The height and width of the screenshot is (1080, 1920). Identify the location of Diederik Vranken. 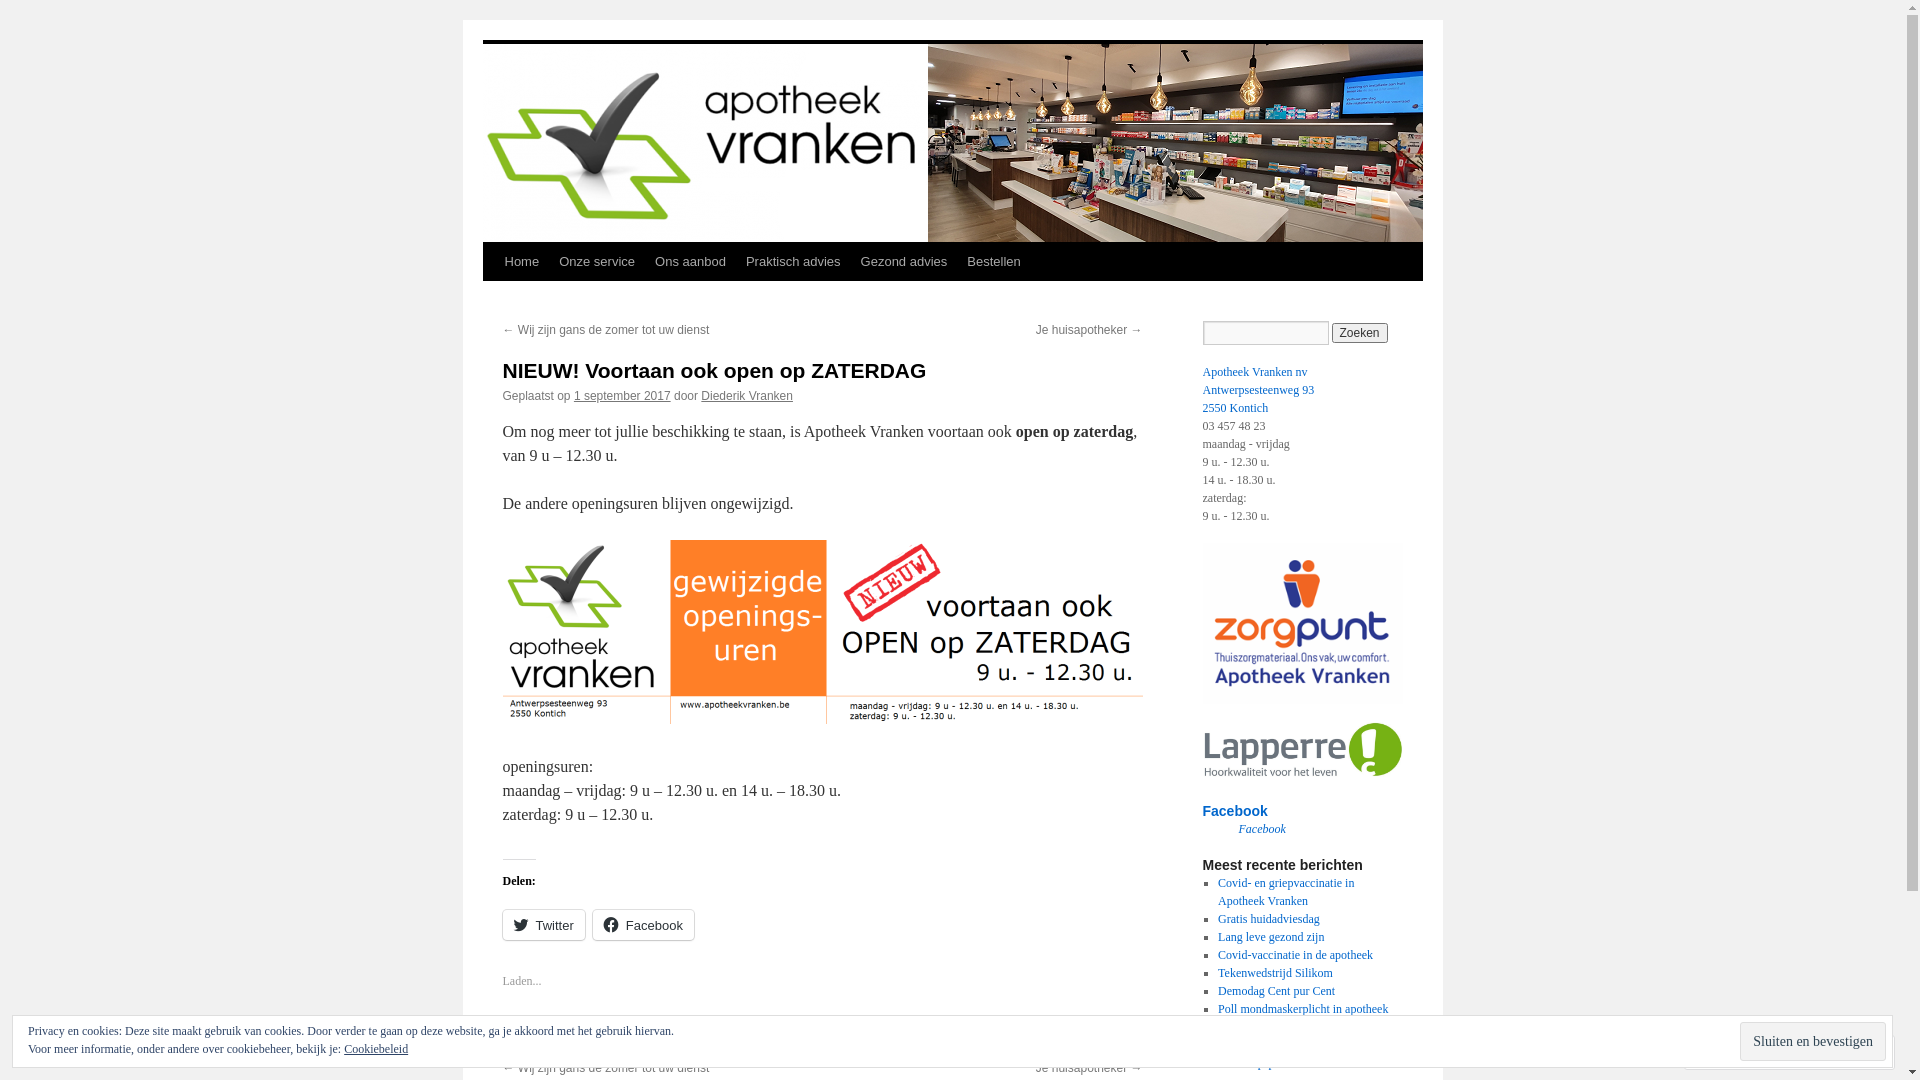
(747, 396).